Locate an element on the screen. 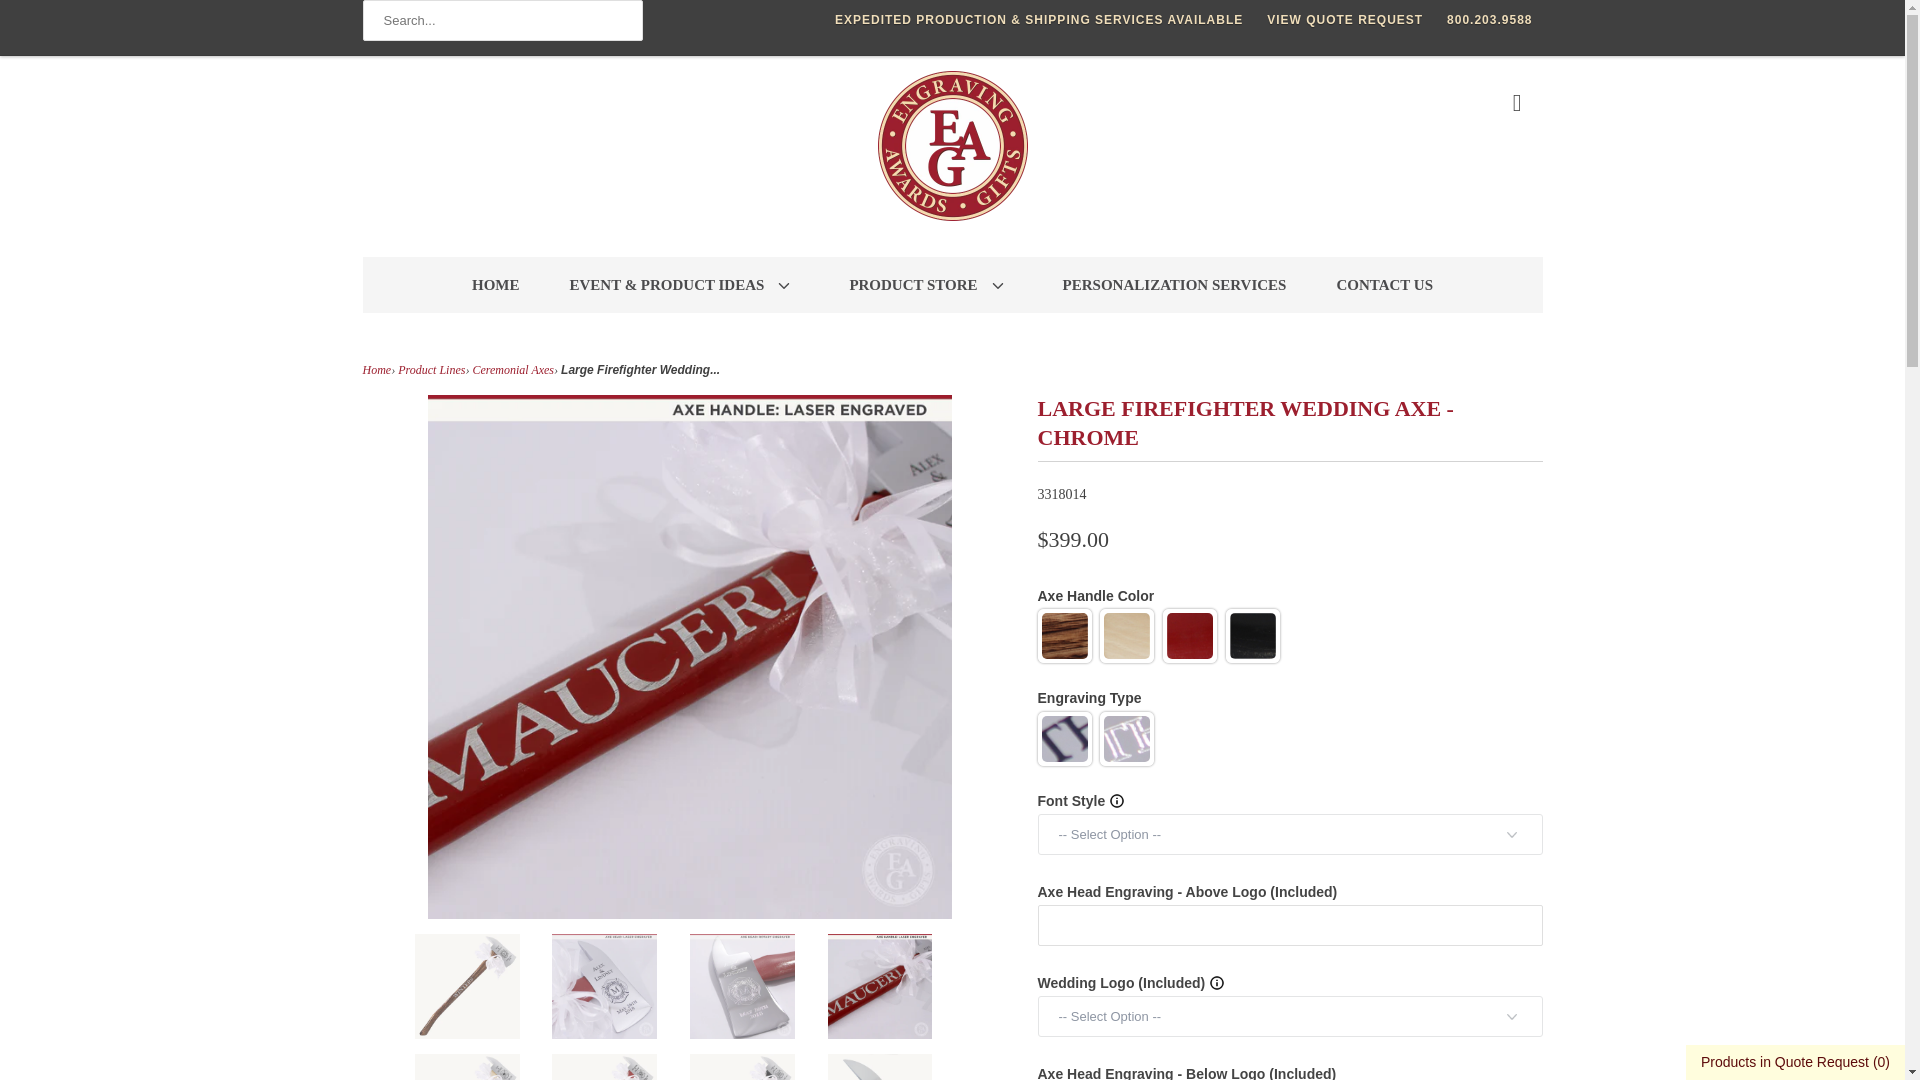  800.203.9588 is located at coordinates (1490, 20).